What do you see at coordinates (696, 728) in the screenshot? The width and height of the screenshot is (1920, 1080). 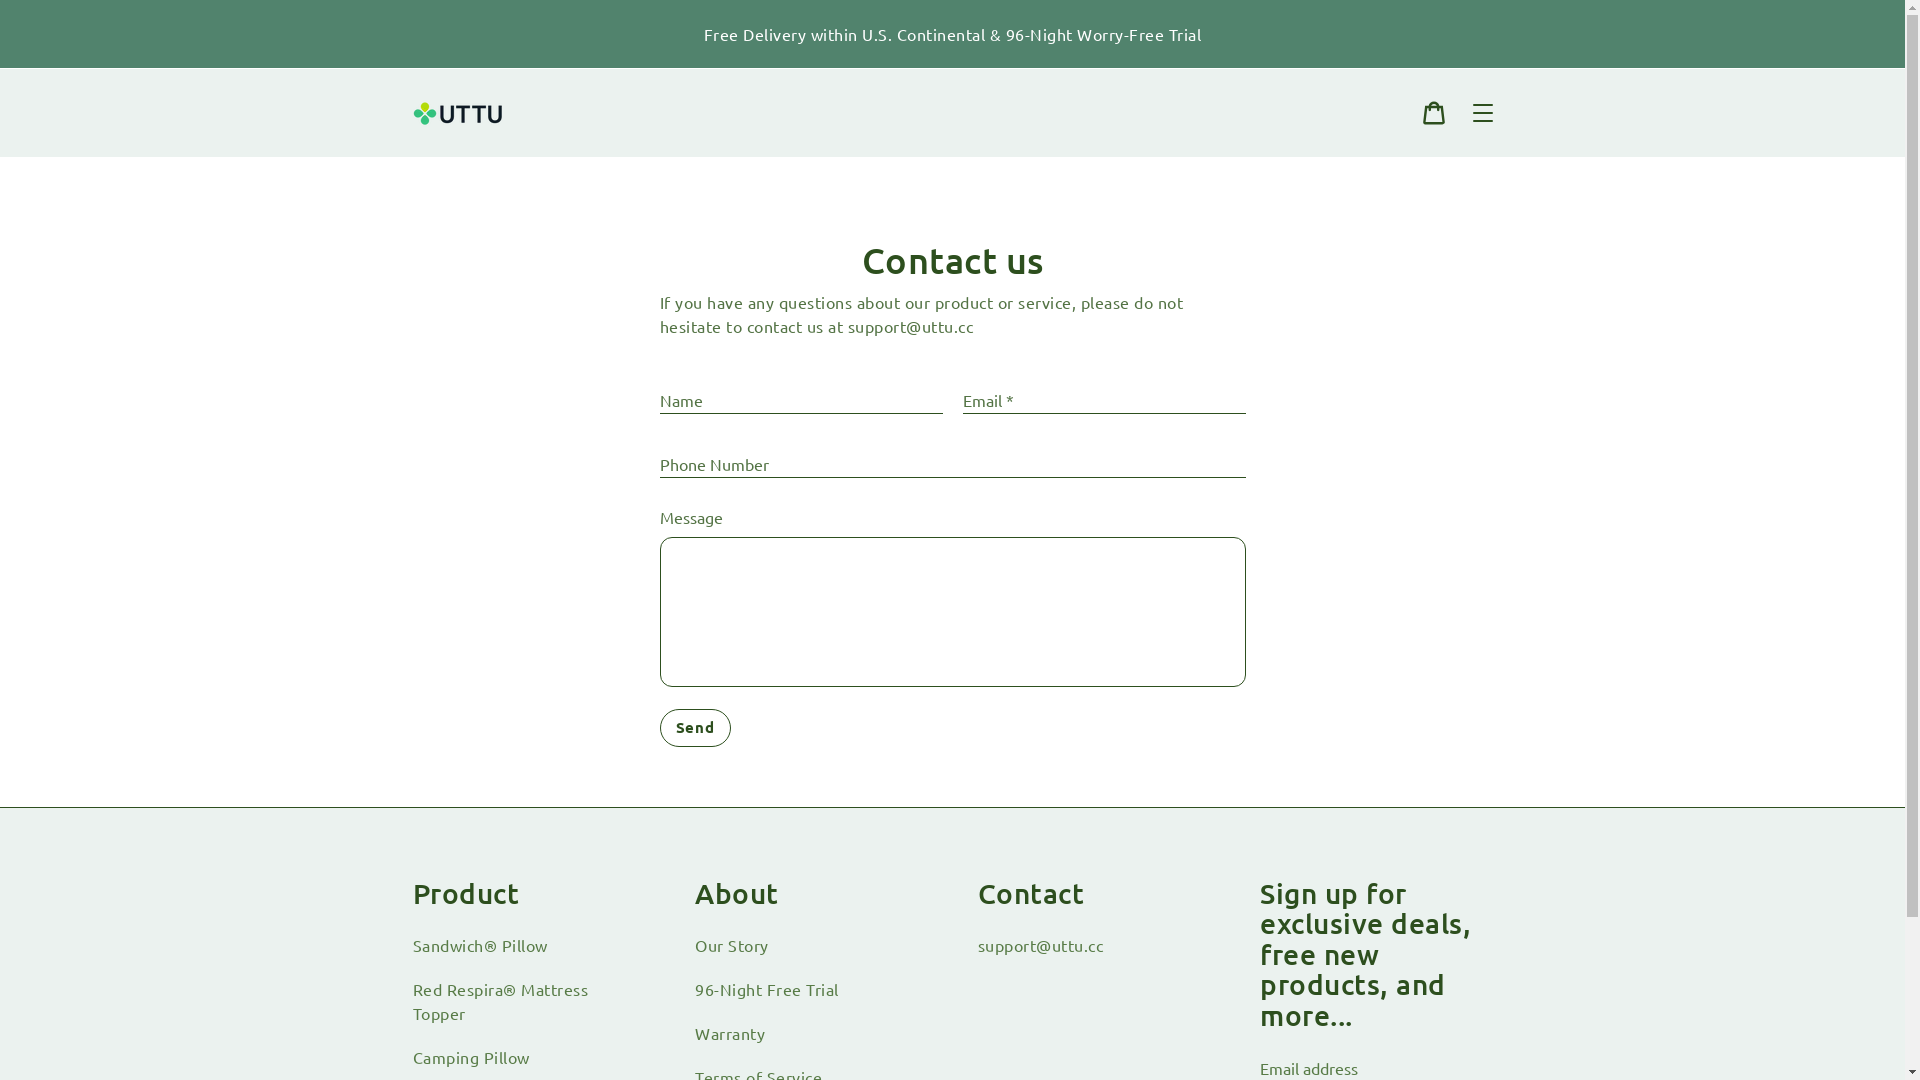 I see `Send` at bounding box center [696, 728].